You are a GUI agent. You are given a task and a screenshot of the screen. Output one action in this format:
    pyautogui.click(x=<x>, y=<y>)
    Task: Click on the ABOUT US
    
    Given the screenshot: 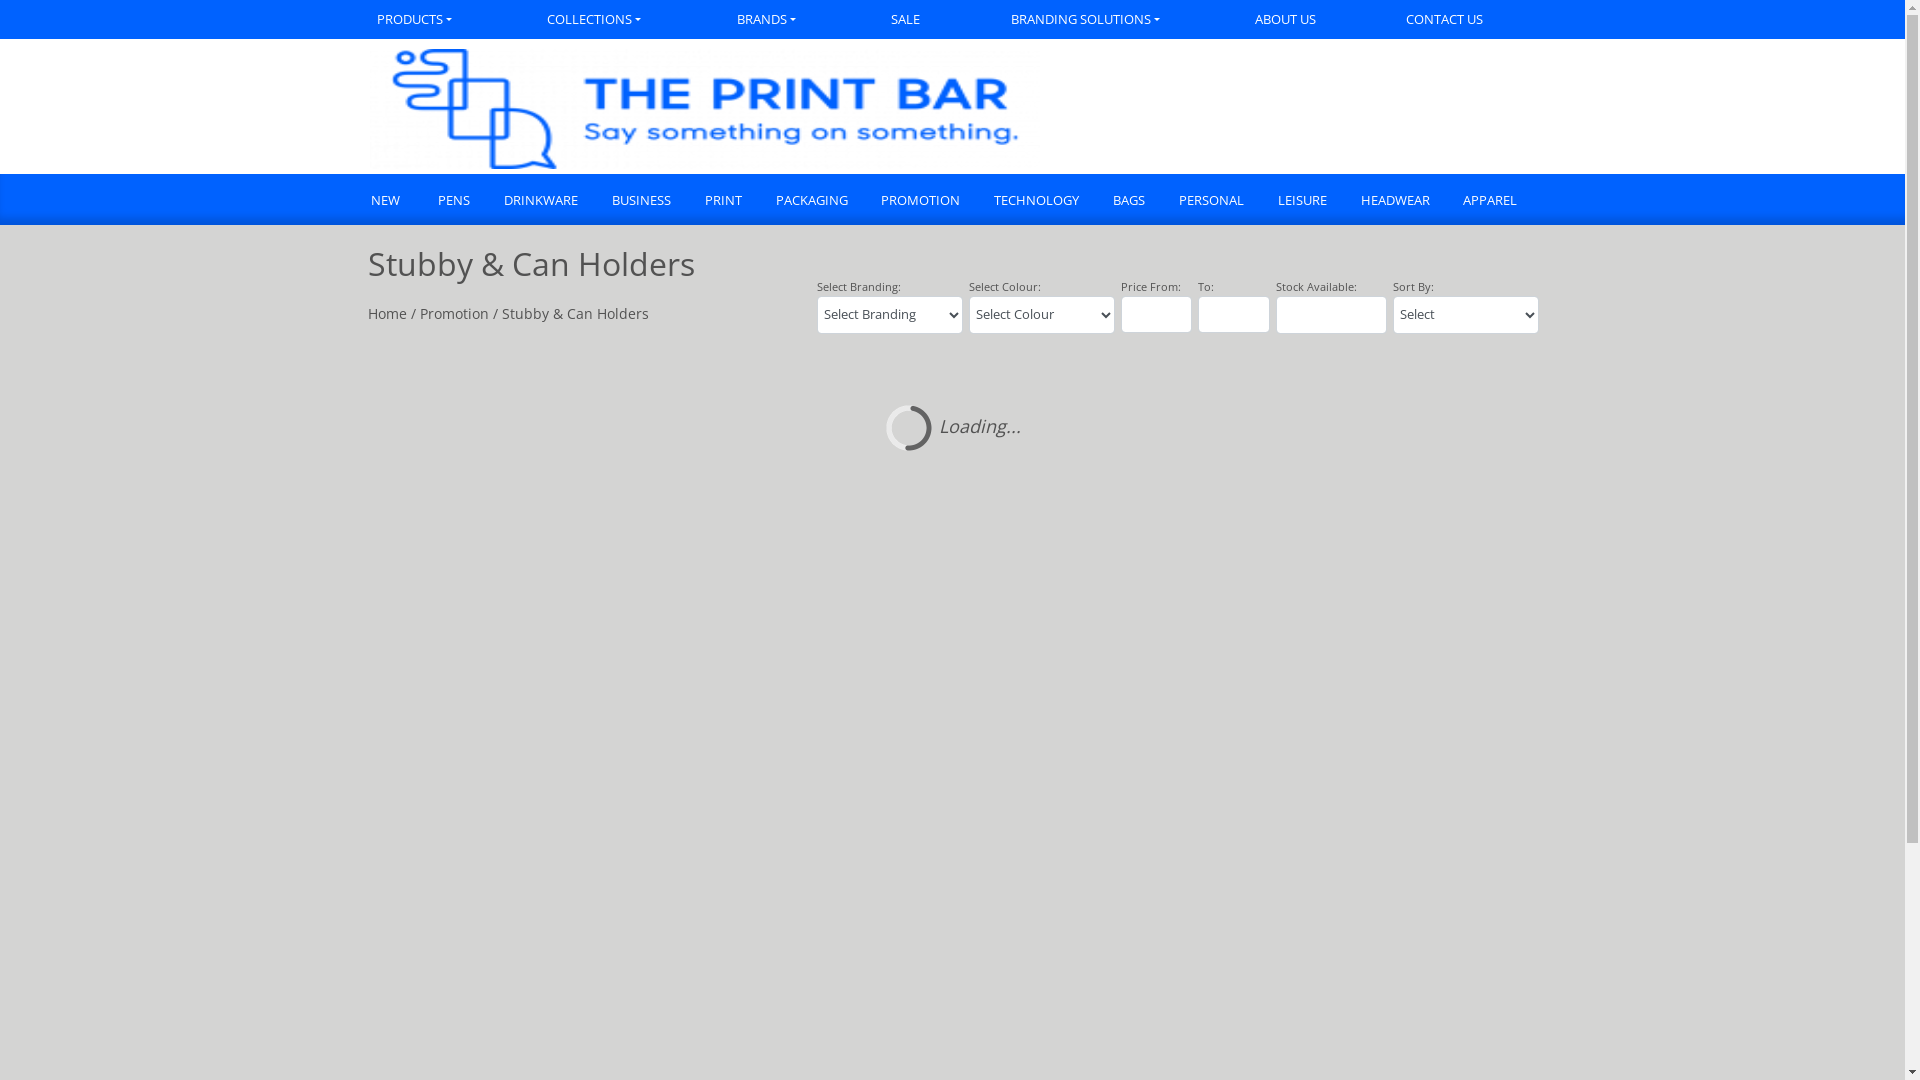 What is the action you would take?
    pyautogui.click(x=1286, y=20)
    